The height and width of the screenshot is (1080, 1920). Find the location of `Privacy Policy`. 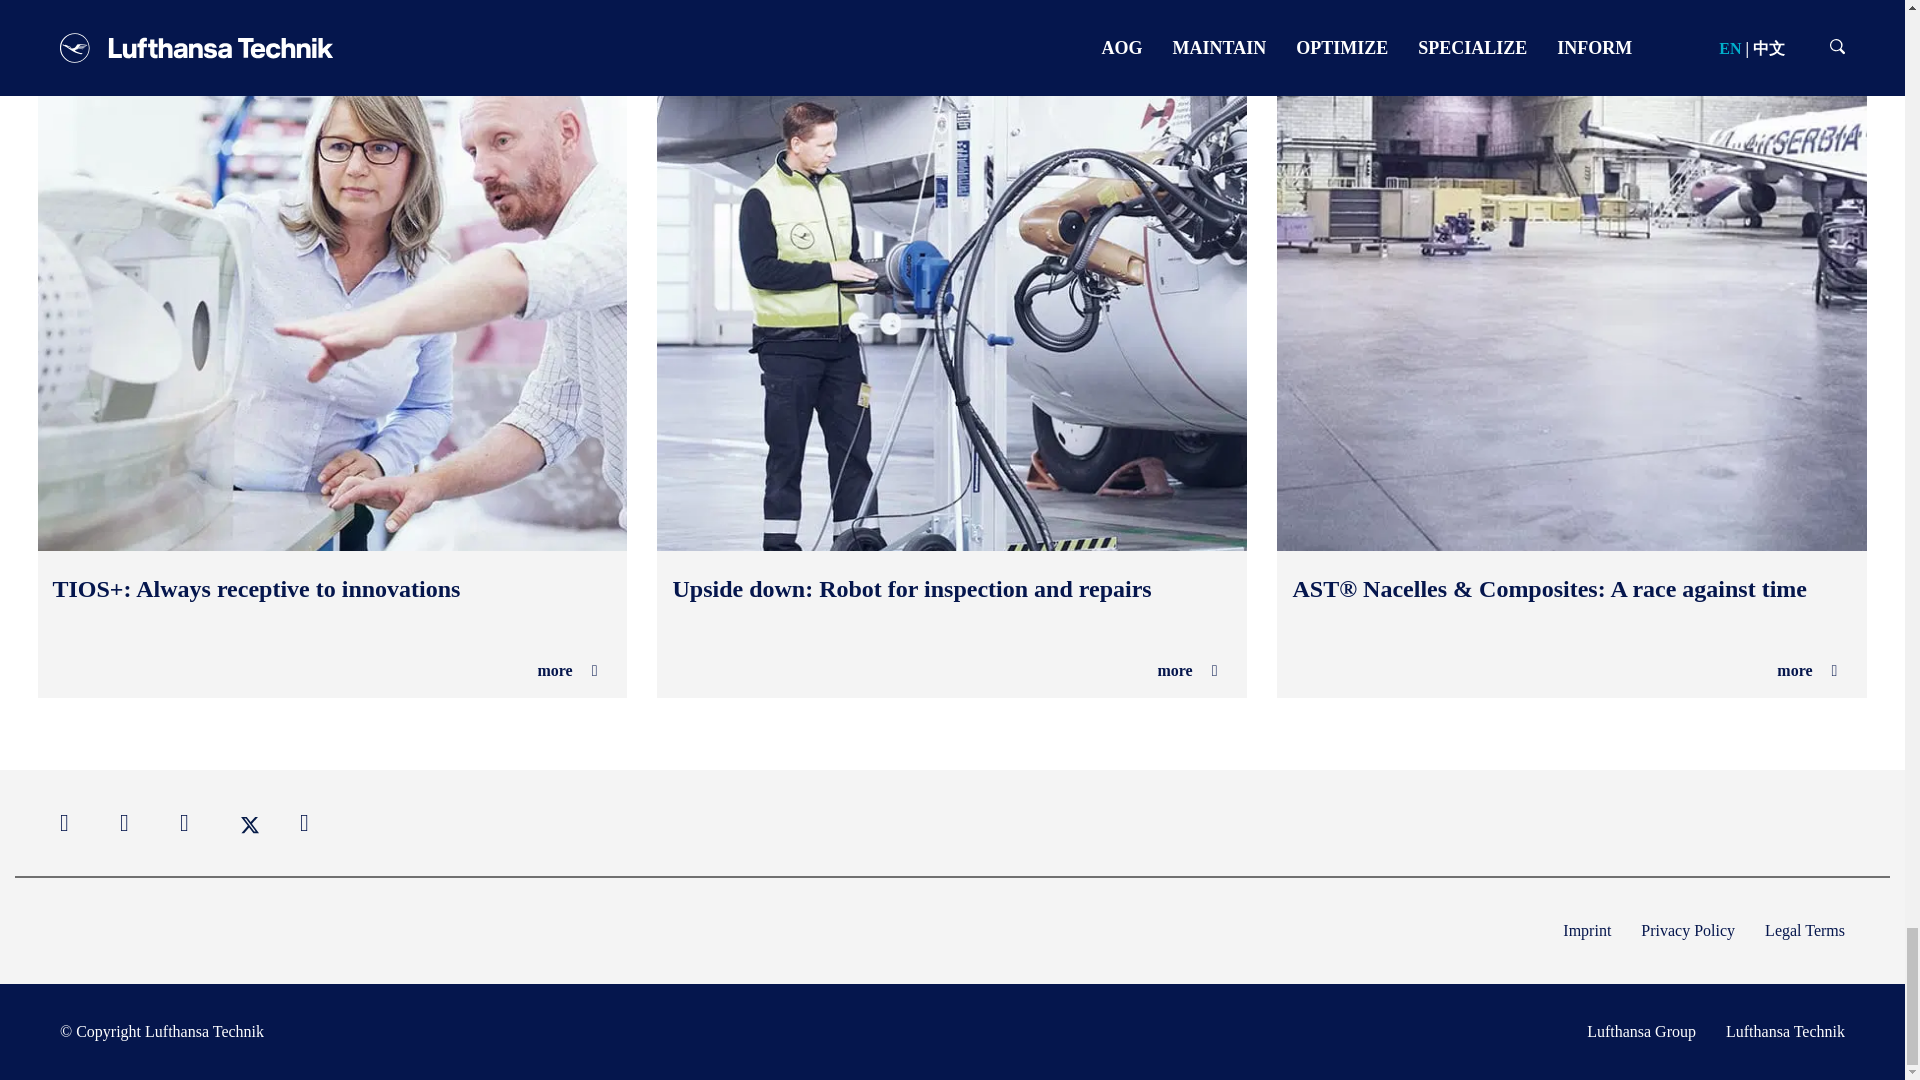

Privacy Policy is located at coordinates (1688, 930).